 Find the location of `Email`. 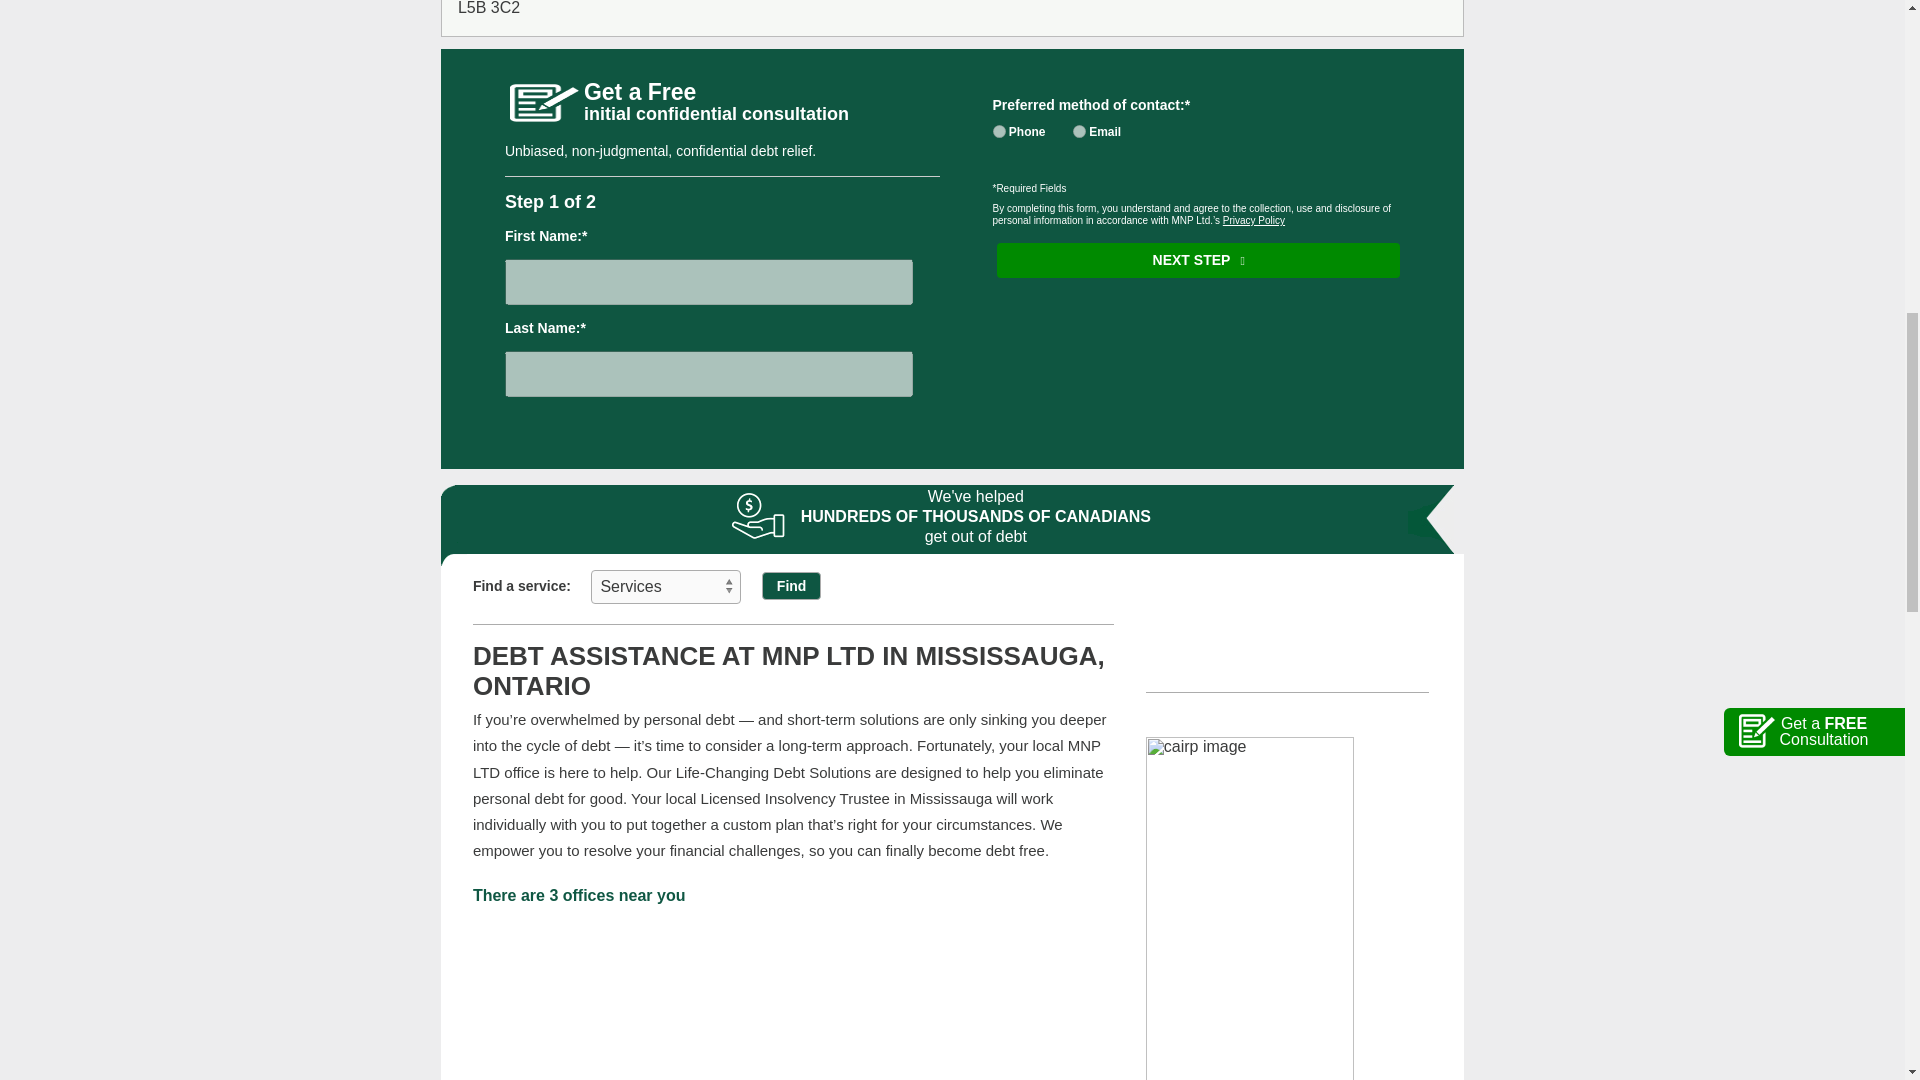

Email is located at coordinates (1080, 132).